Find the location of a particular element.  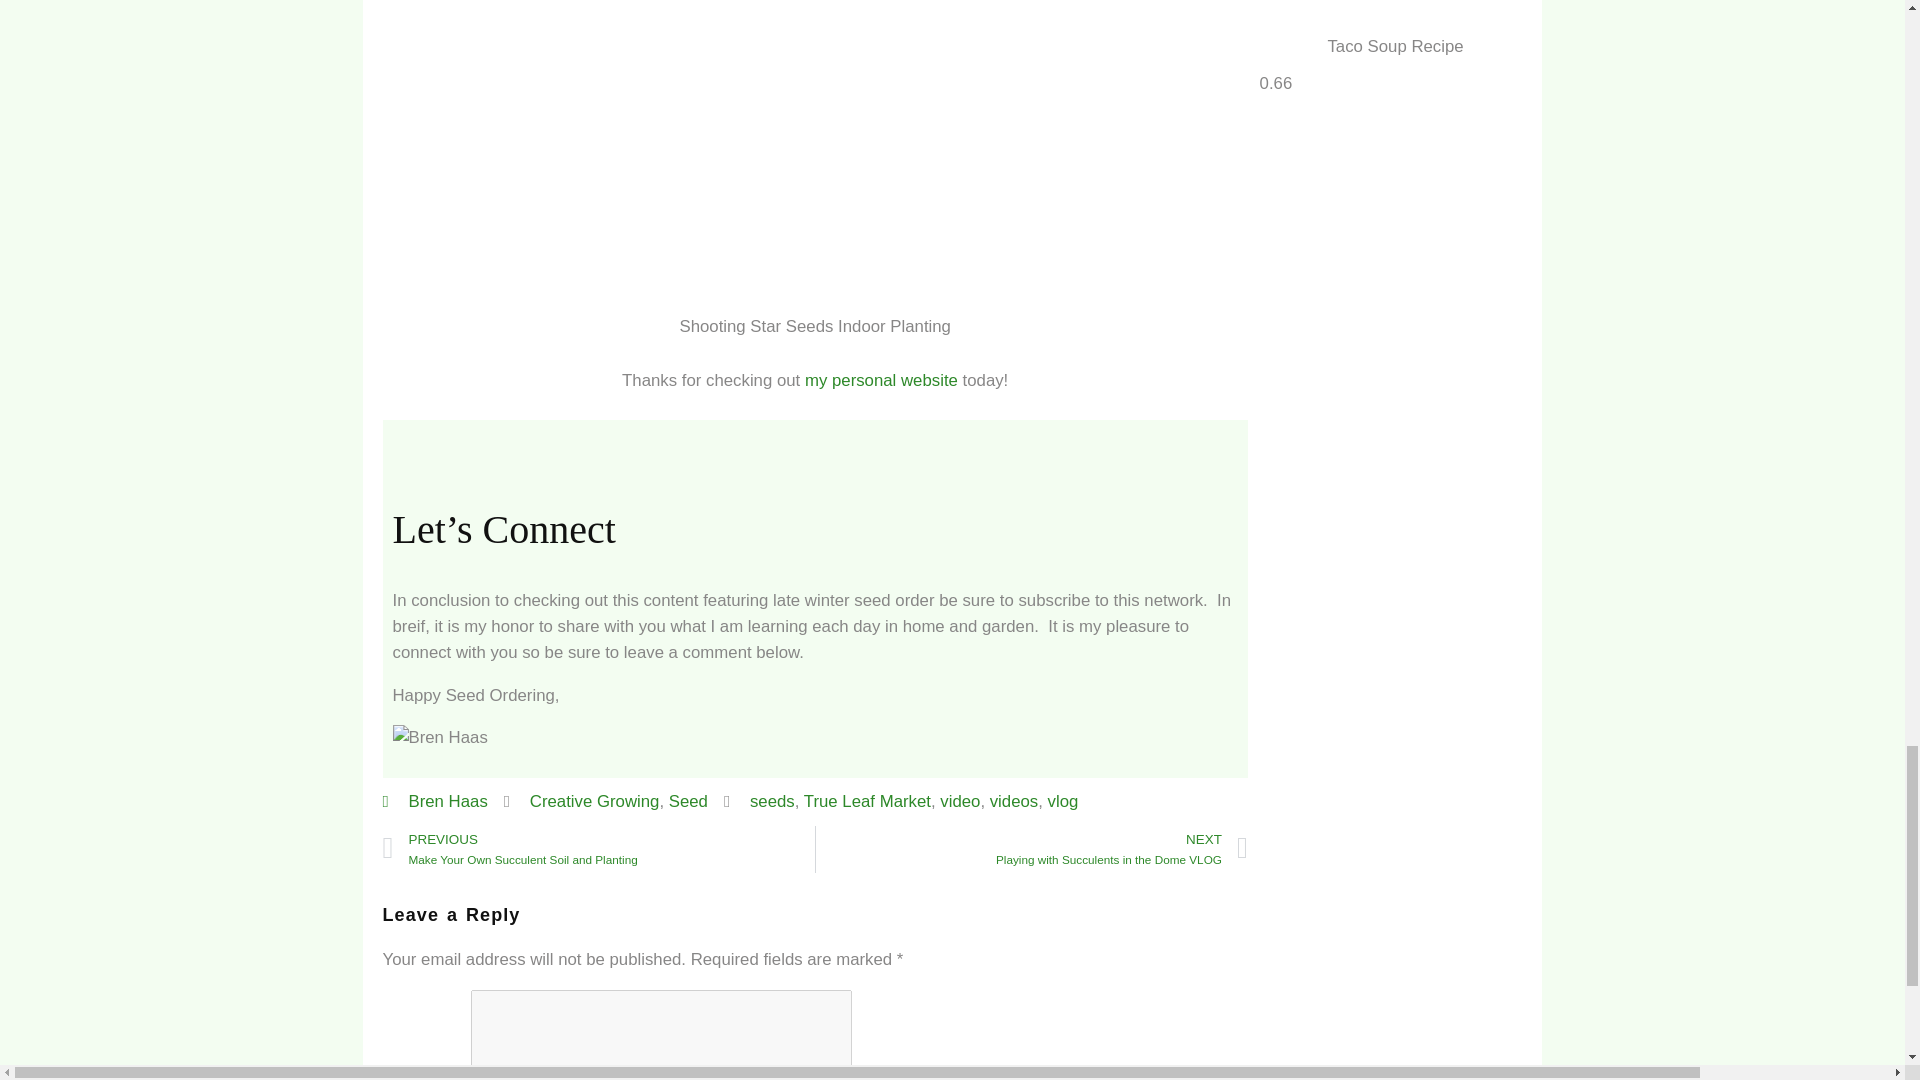

my personal website is located at coordinates (598, 849).